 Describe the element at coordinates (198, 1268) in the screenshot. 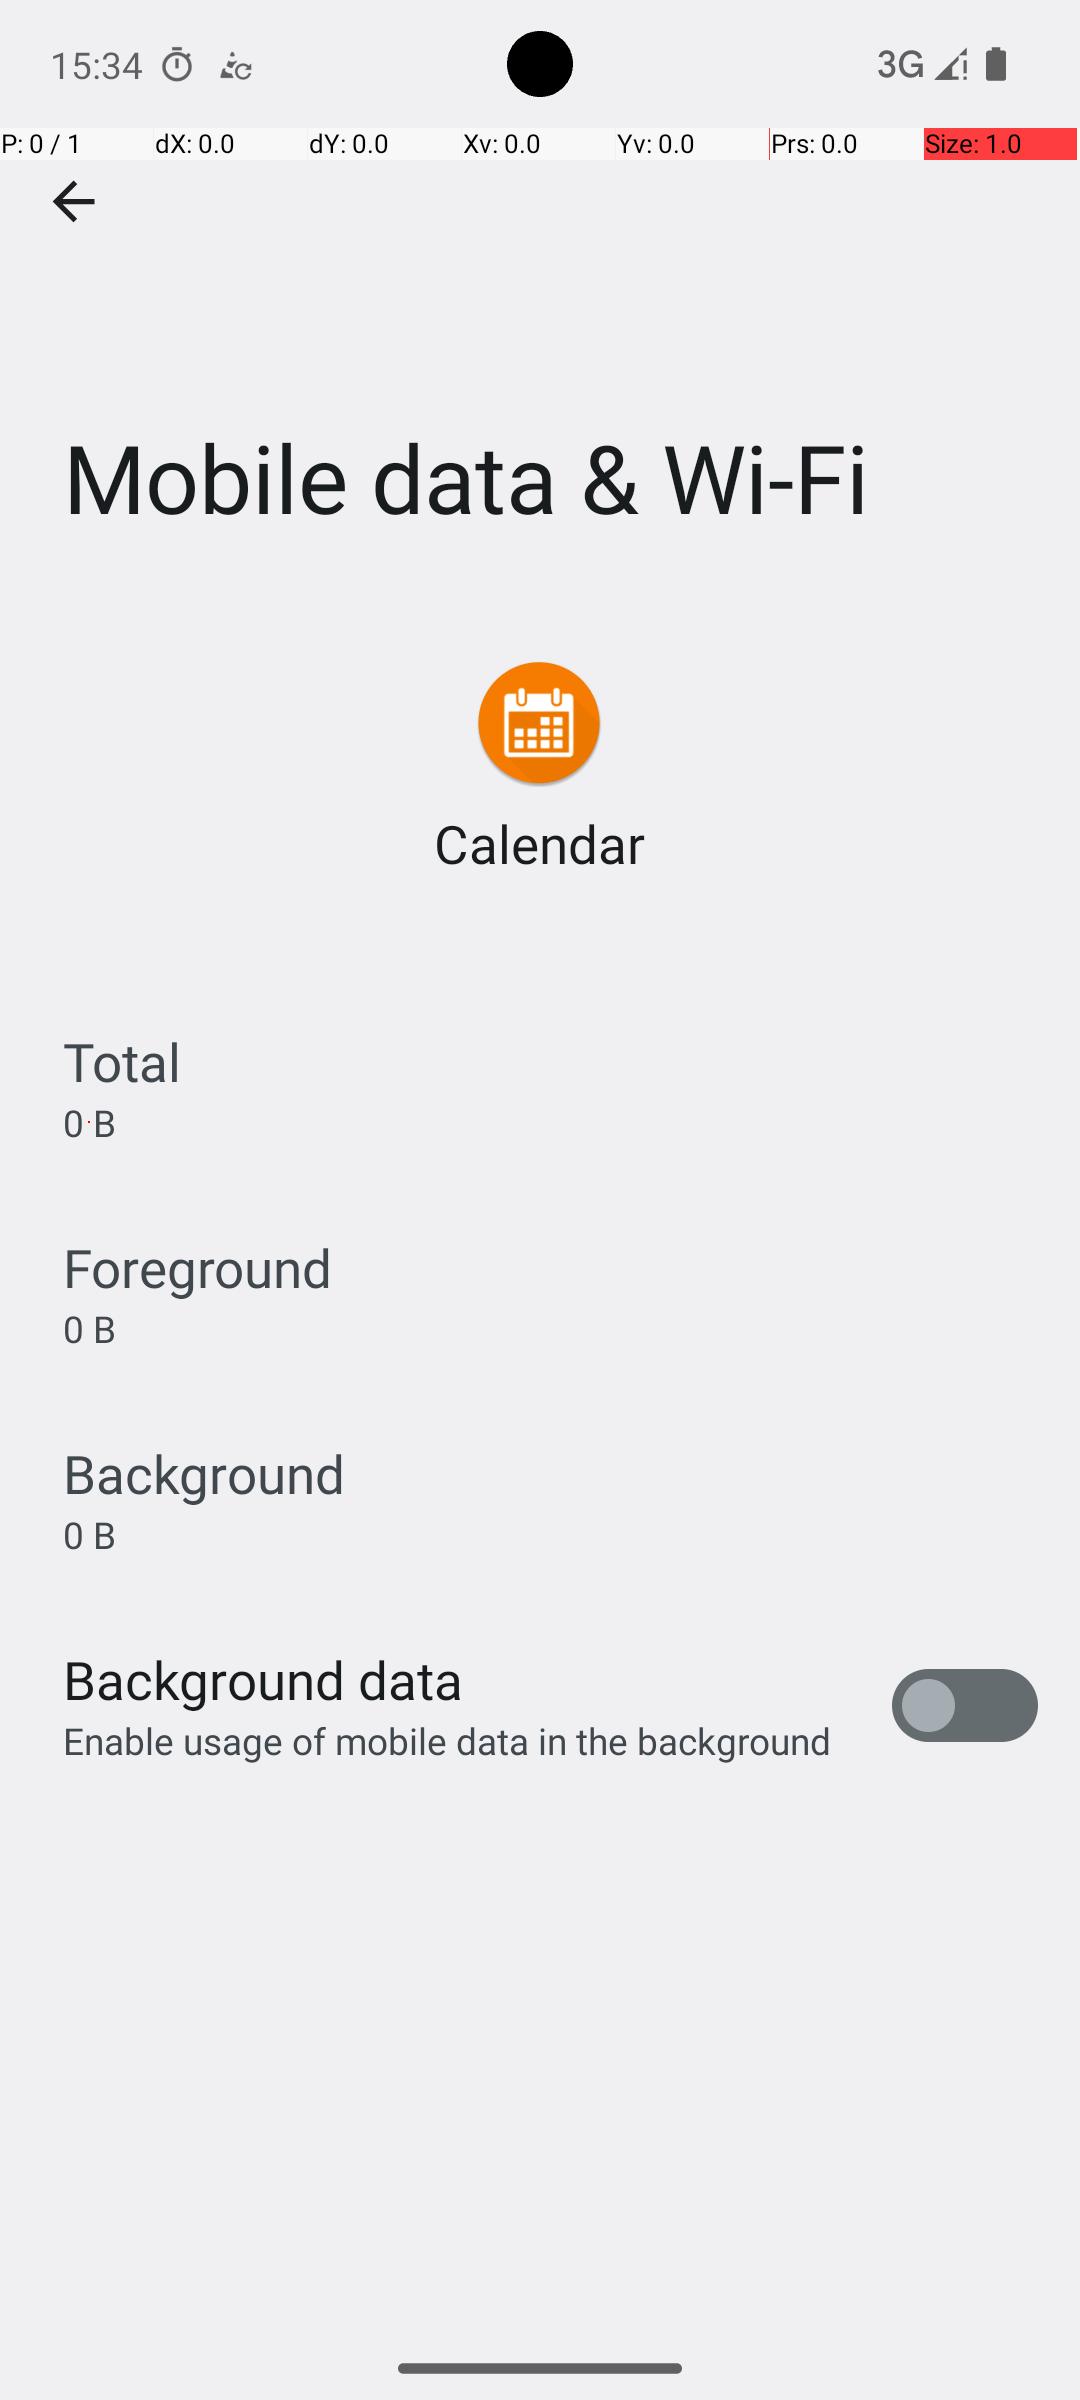

I see `Foreground` at that location.